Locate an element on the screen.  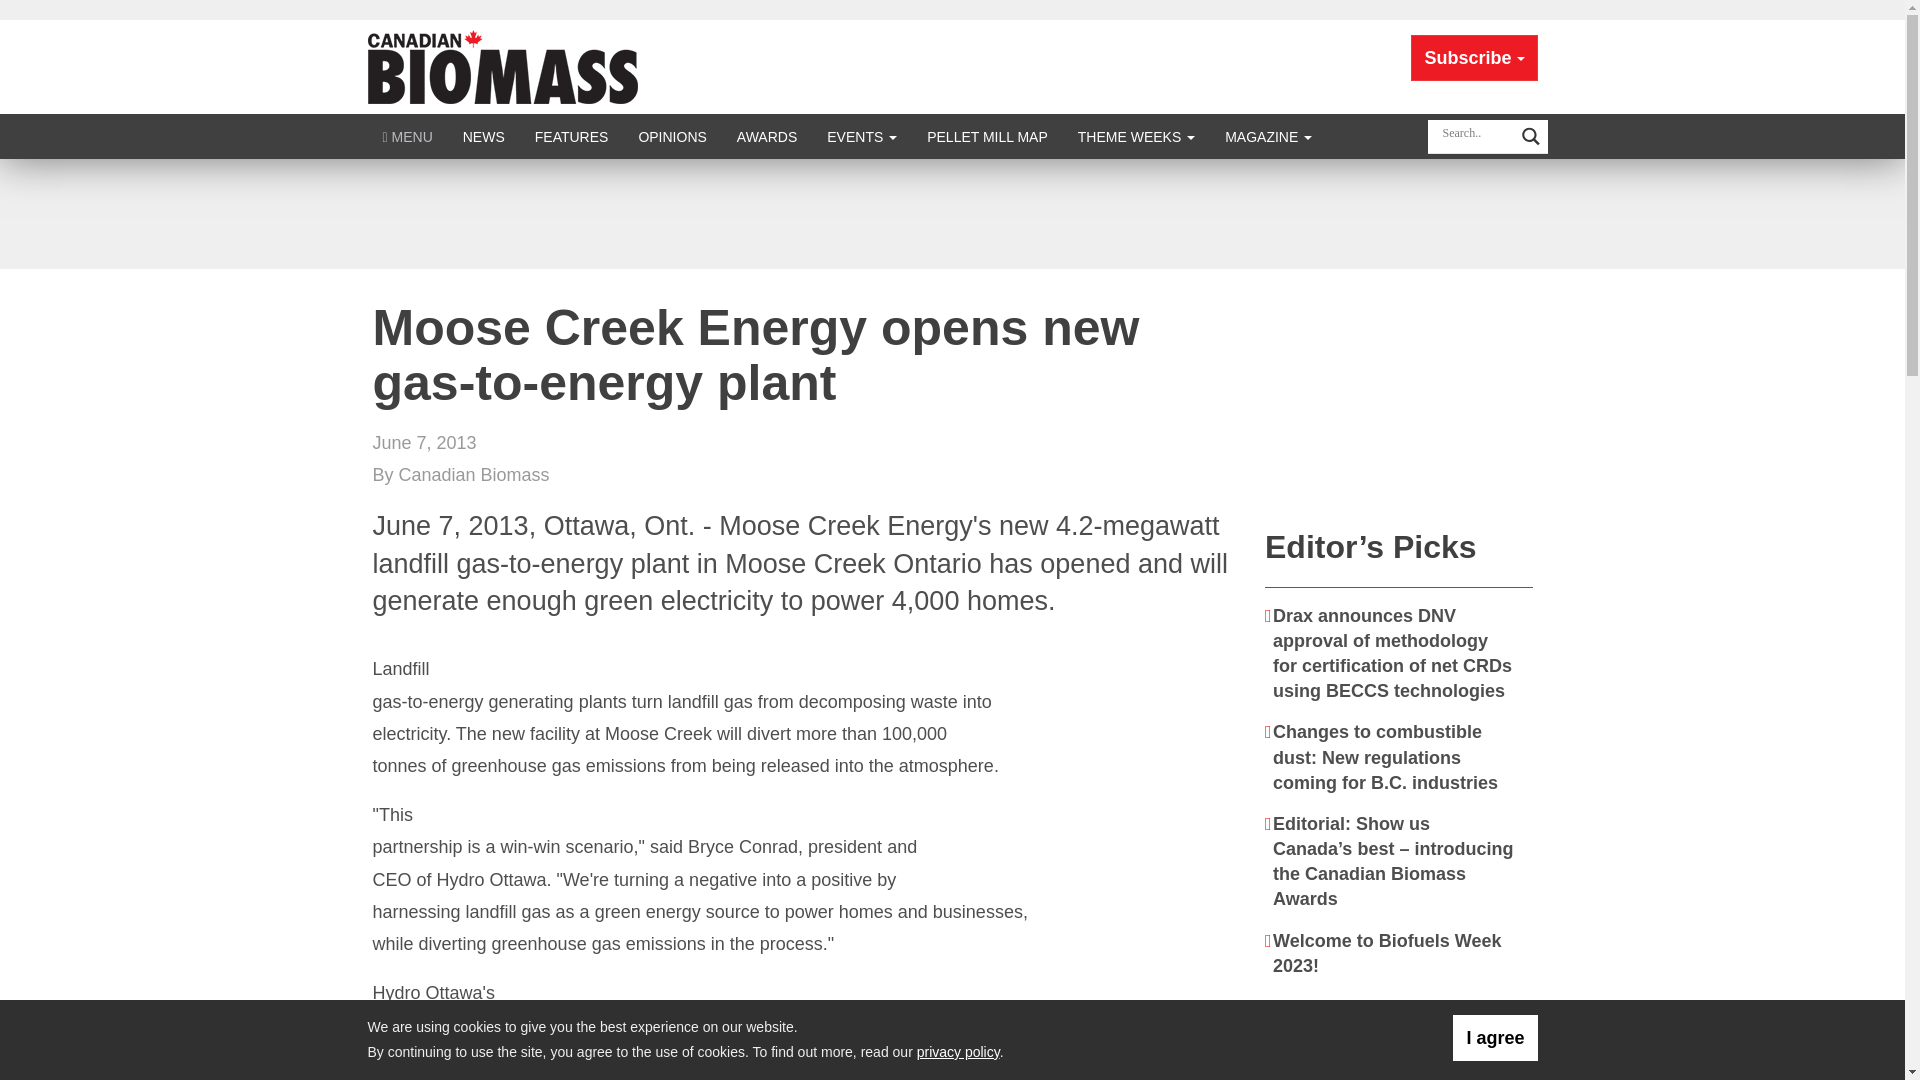
MAGAZINE is located at coordinates (1268, 136).